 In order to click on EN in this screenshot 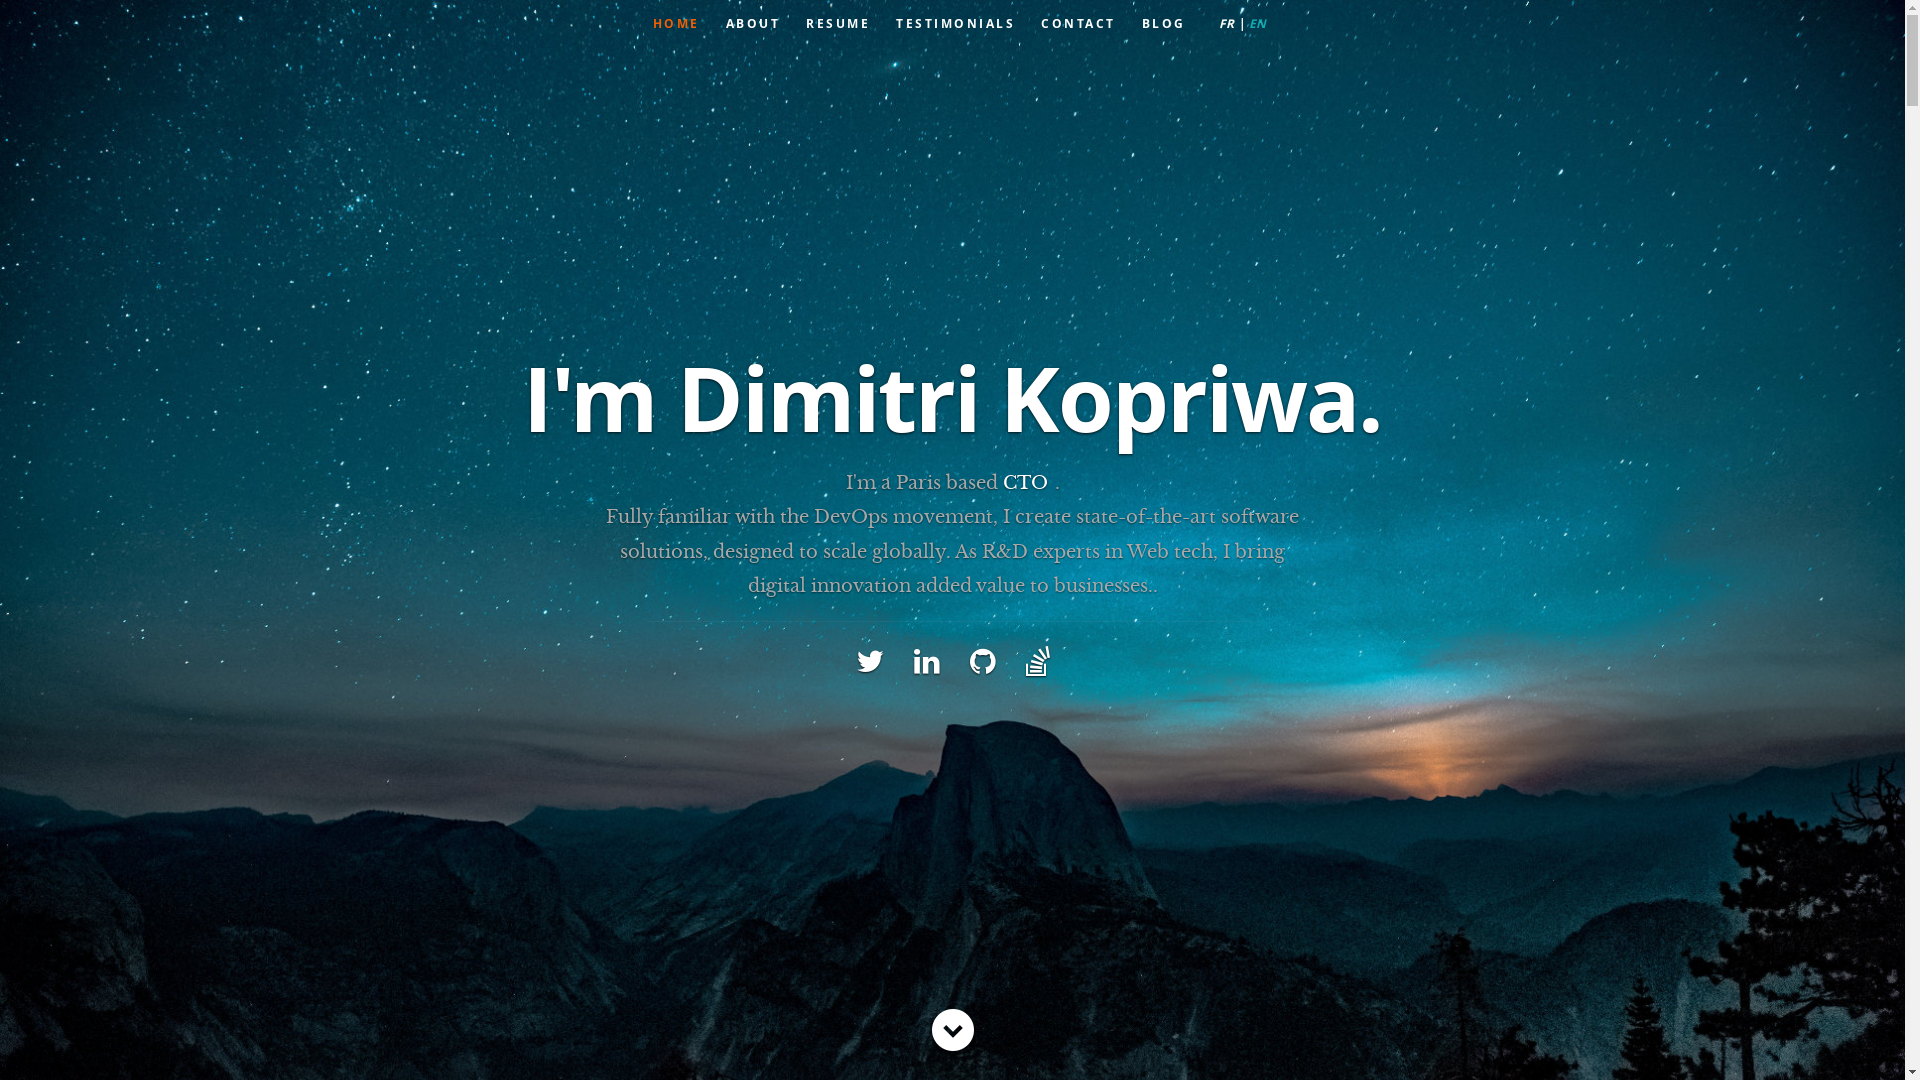, I will do `click(1256, 24)`.